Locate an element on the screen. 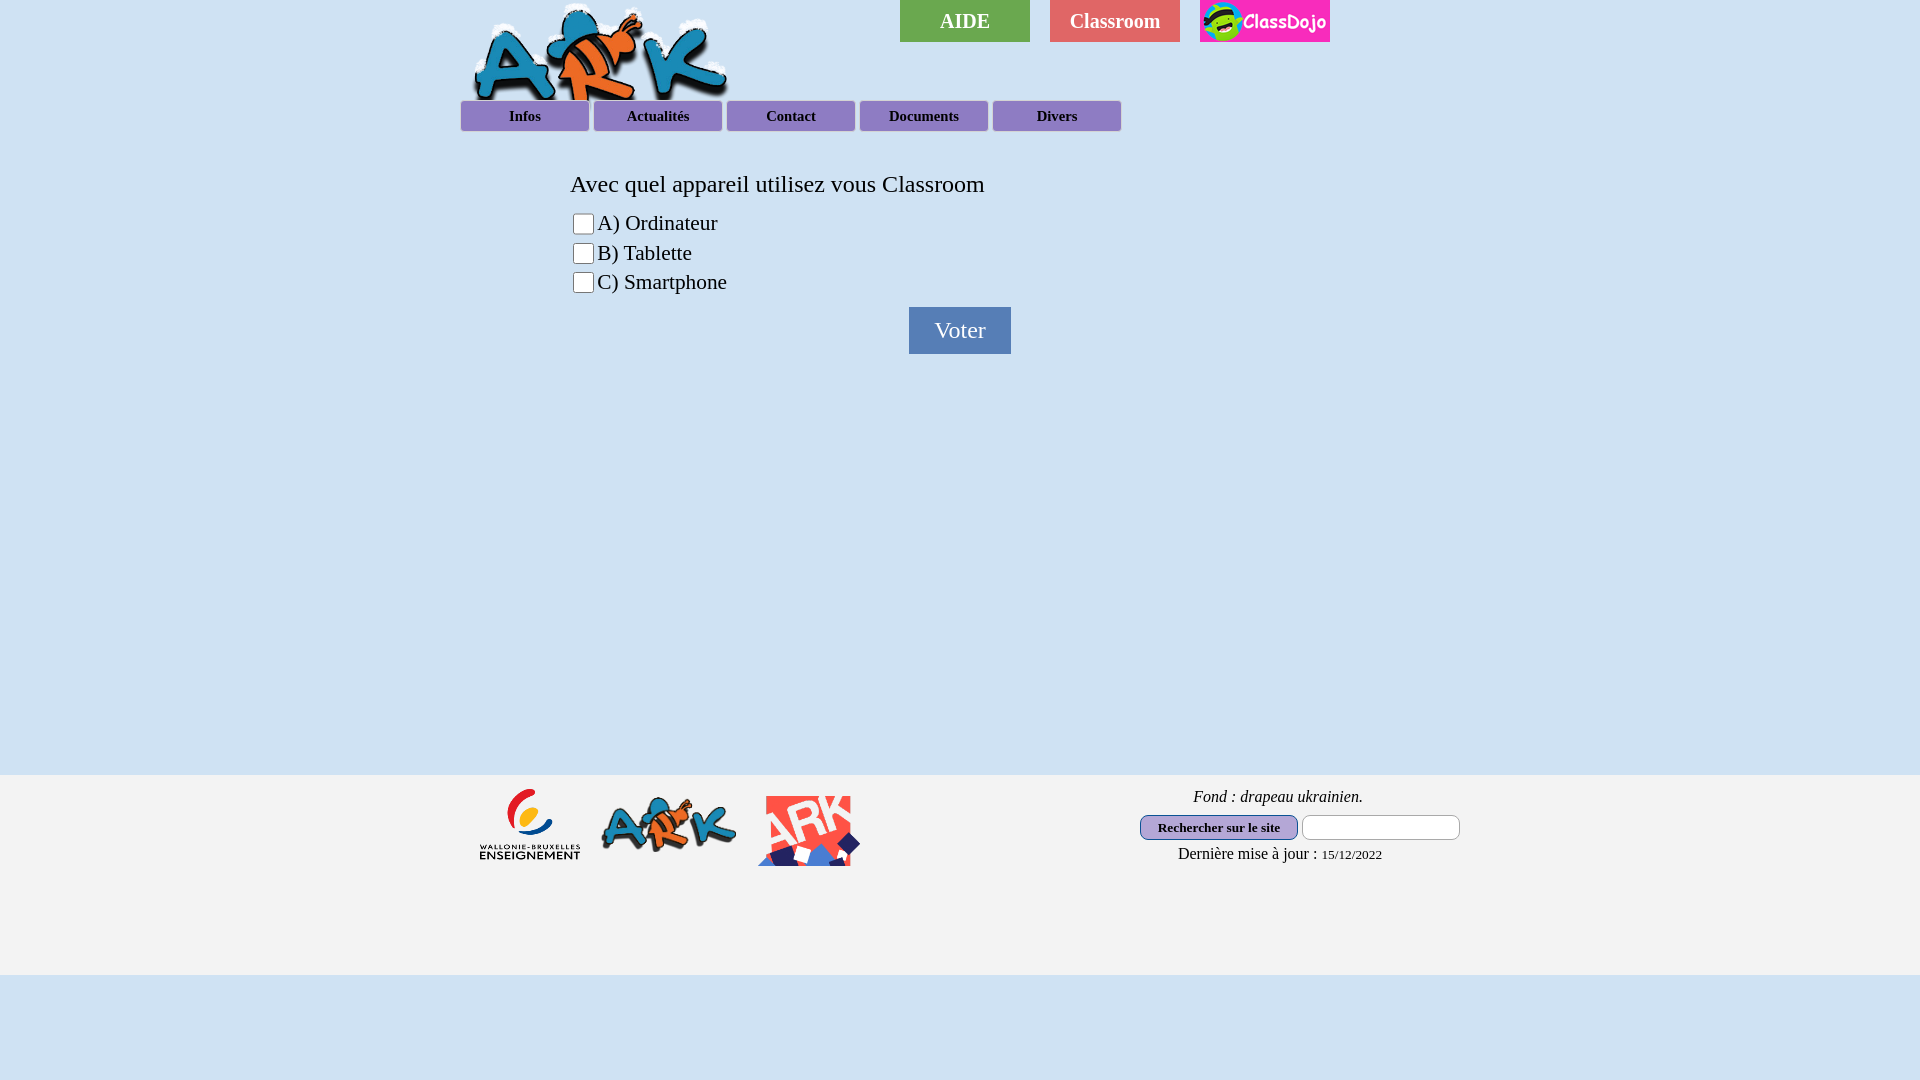 This screenshot has height=1080, width=1920. Documents is located at coordinates (924, 116).